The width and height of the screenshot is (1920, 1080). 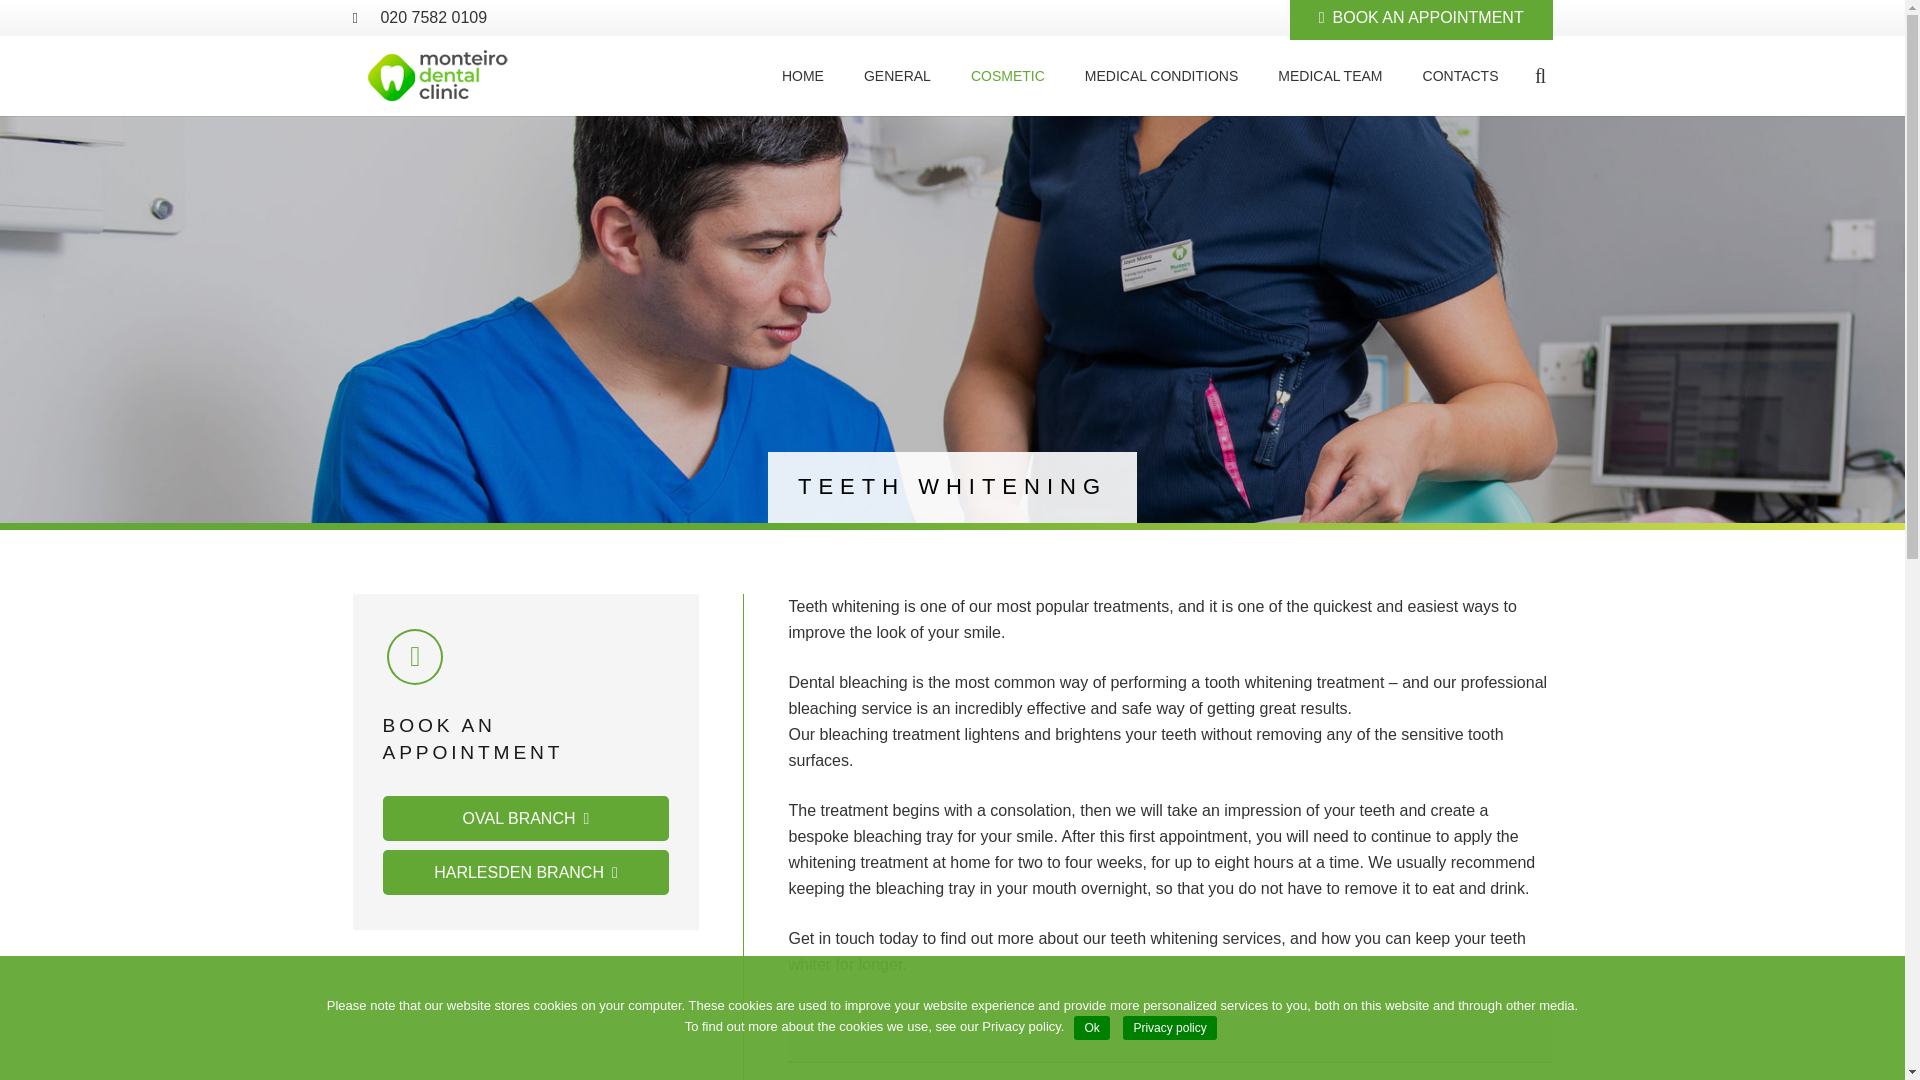 I want to click on GENERAL, so click(x=897, y=75).